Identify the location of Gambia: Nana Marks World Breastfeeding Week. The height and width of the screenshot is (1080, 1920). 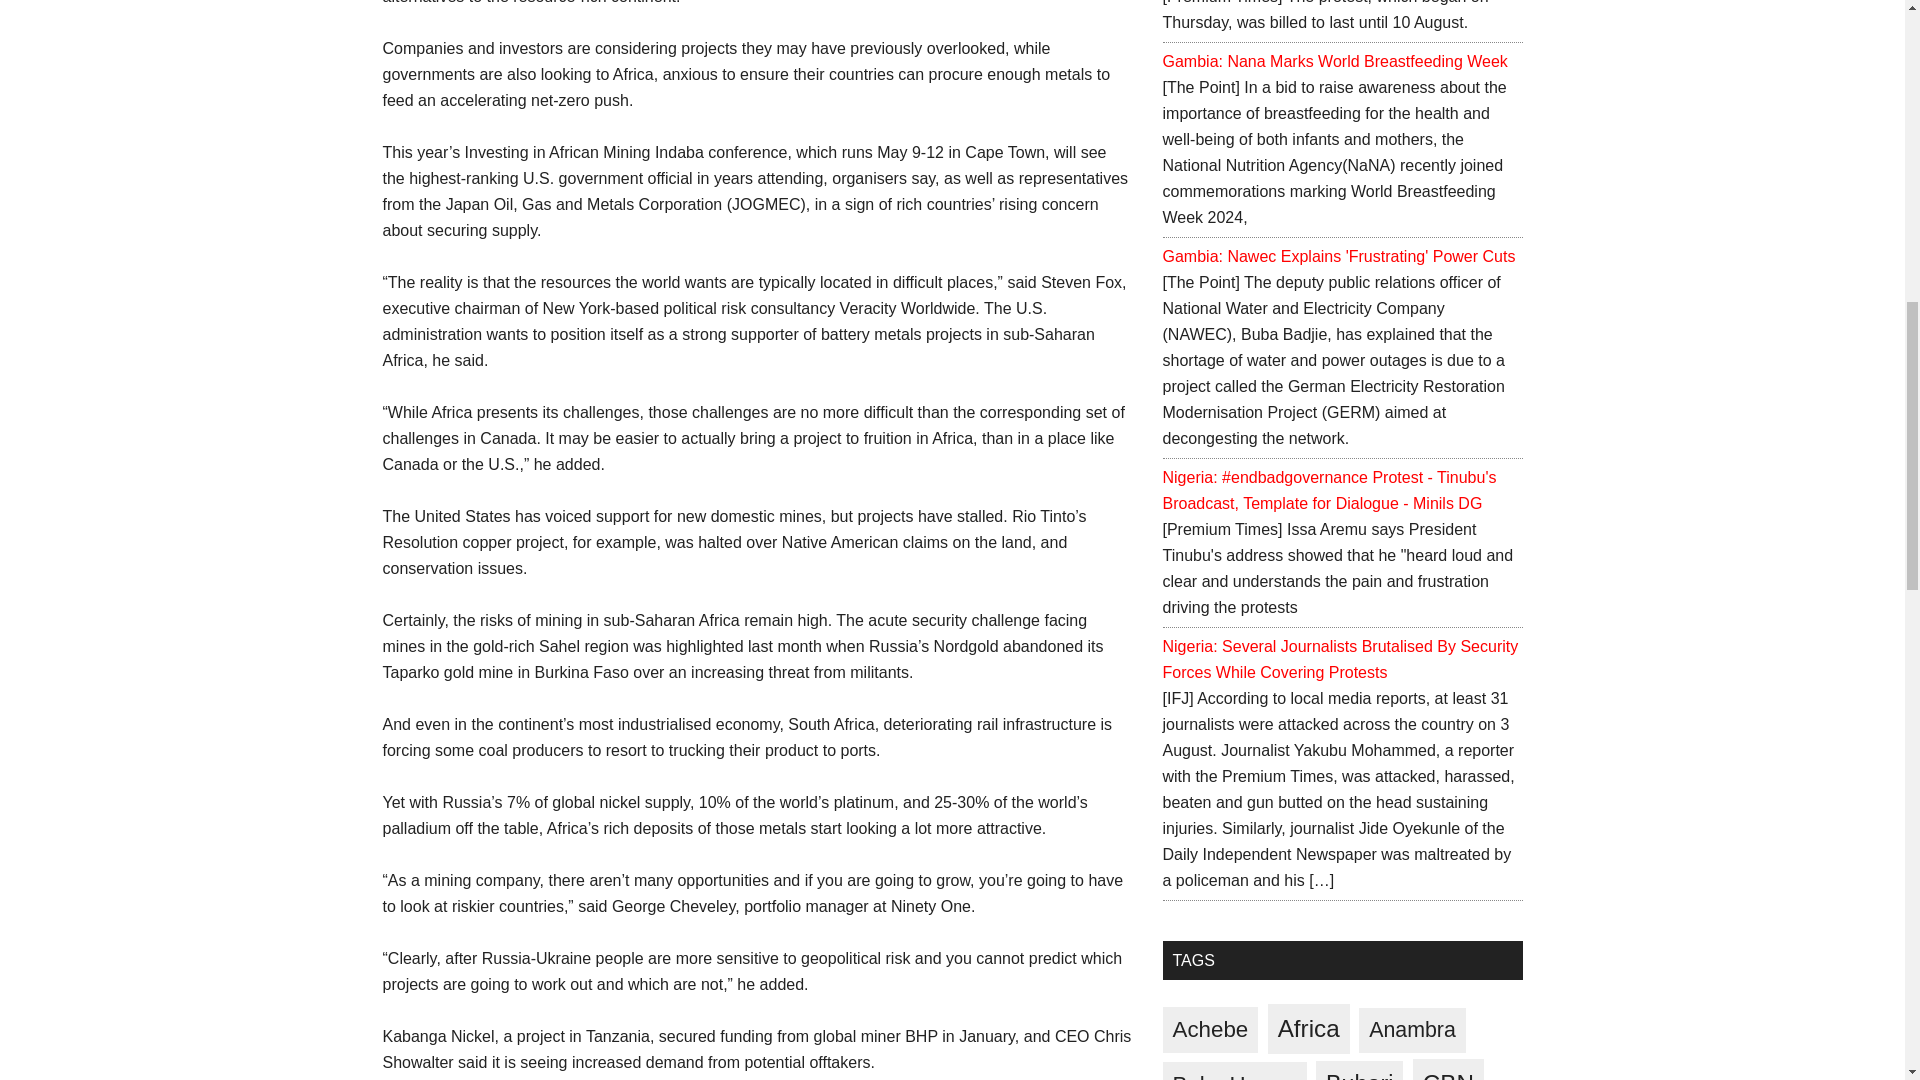
(1334, 61).